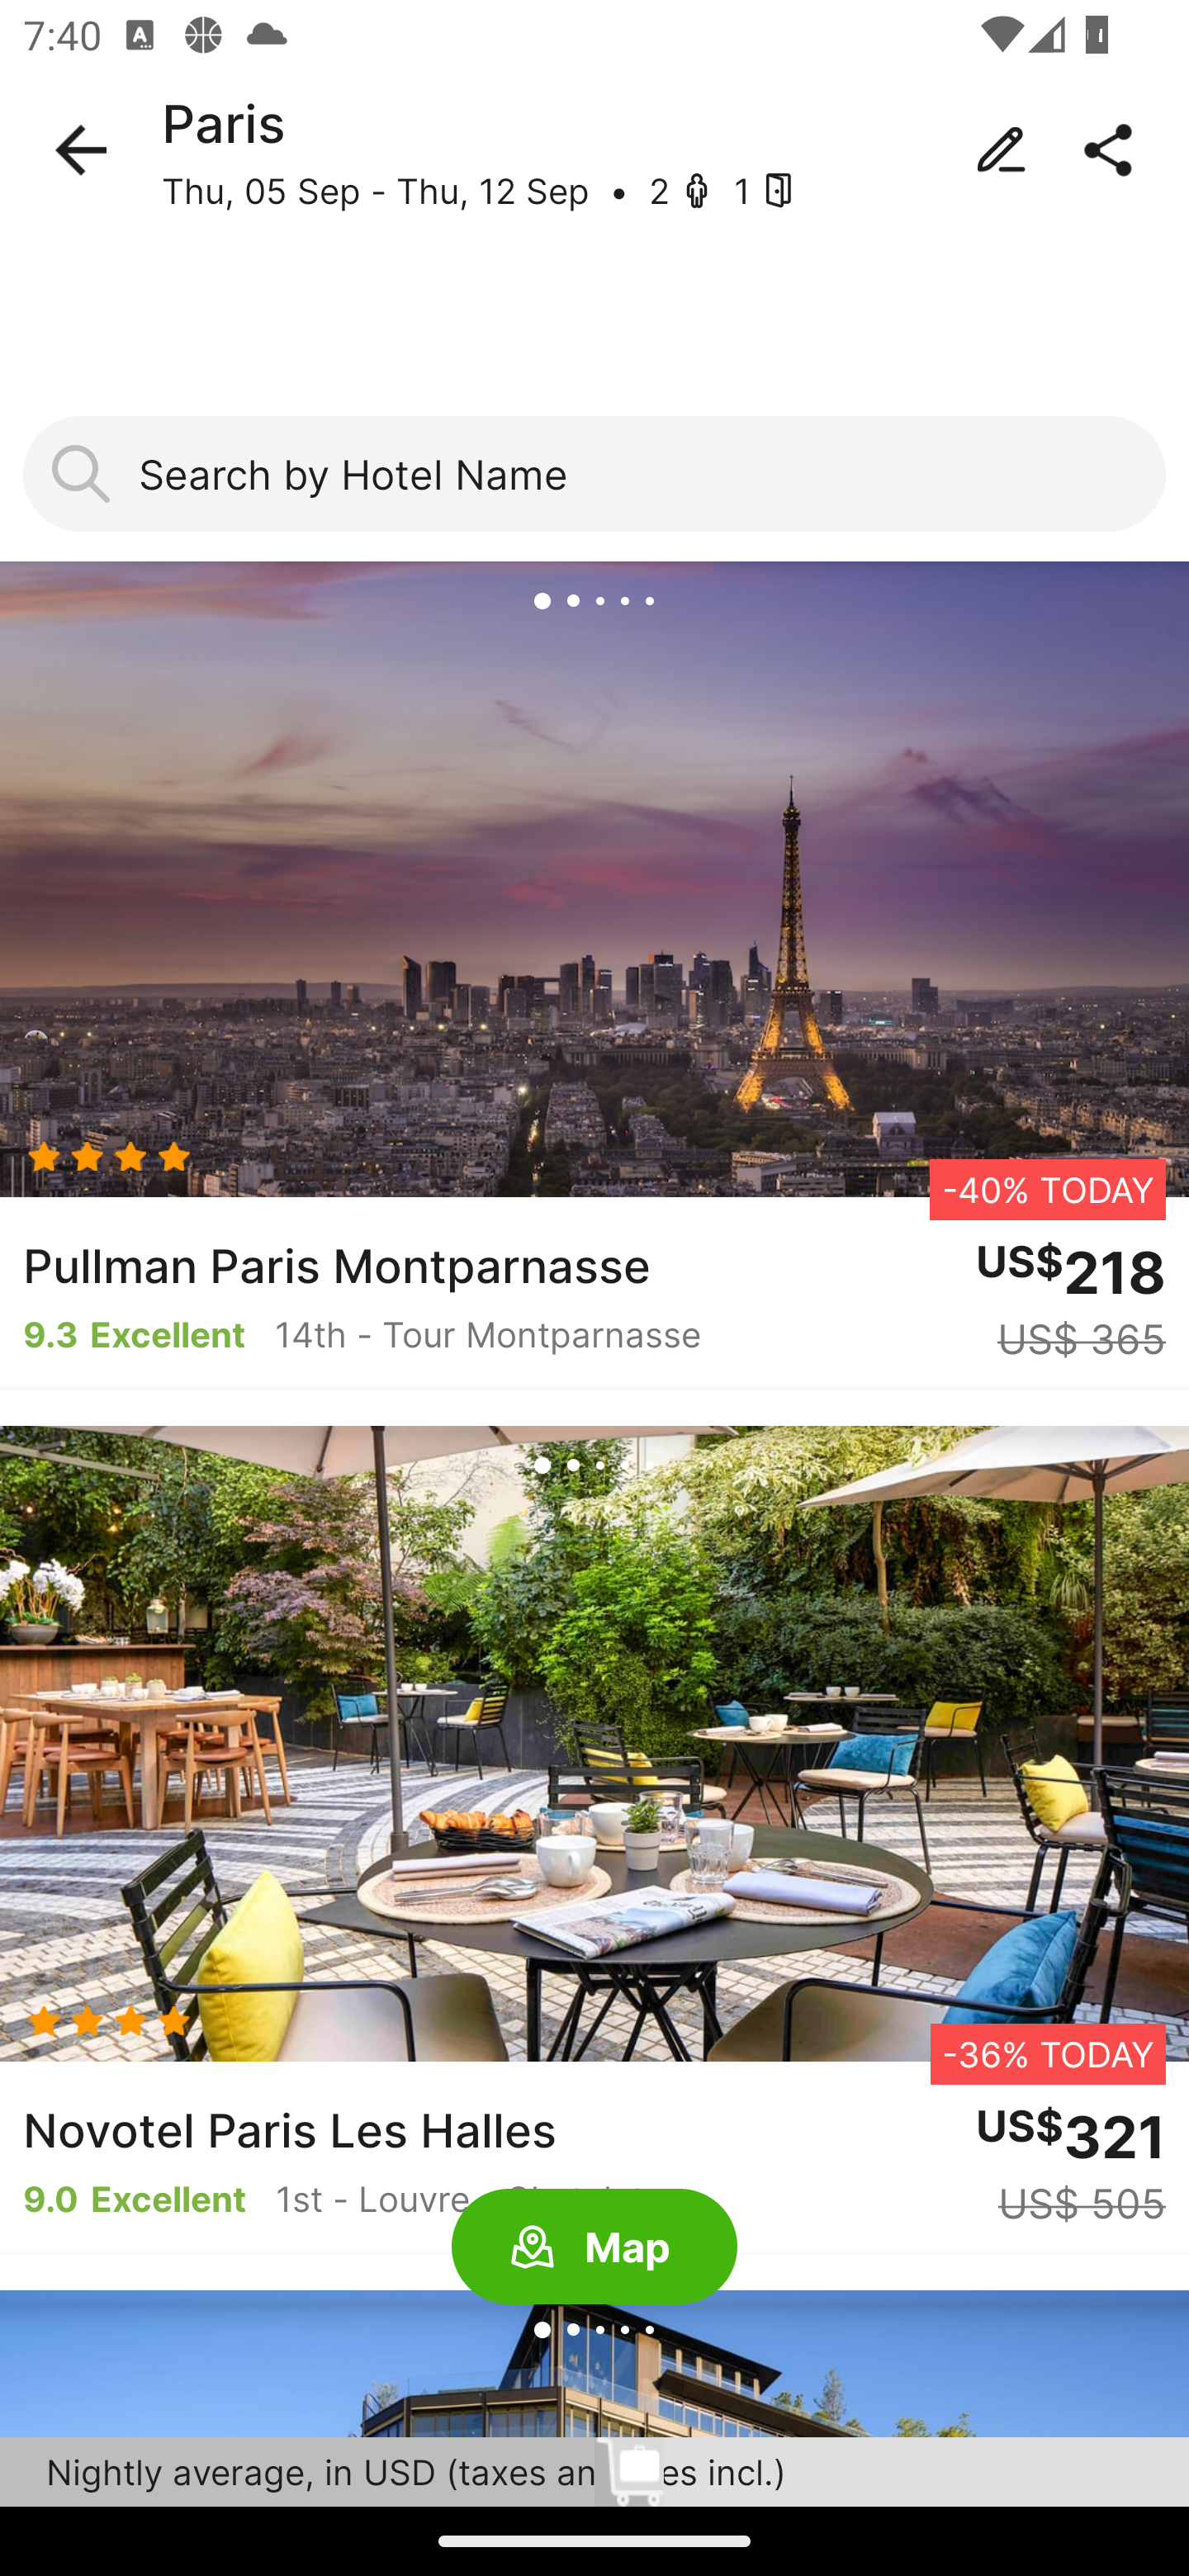  What do you see at coordinates (594, 2247) in the screenshot?
I see `Map ` at bounding box center [594, 2247].